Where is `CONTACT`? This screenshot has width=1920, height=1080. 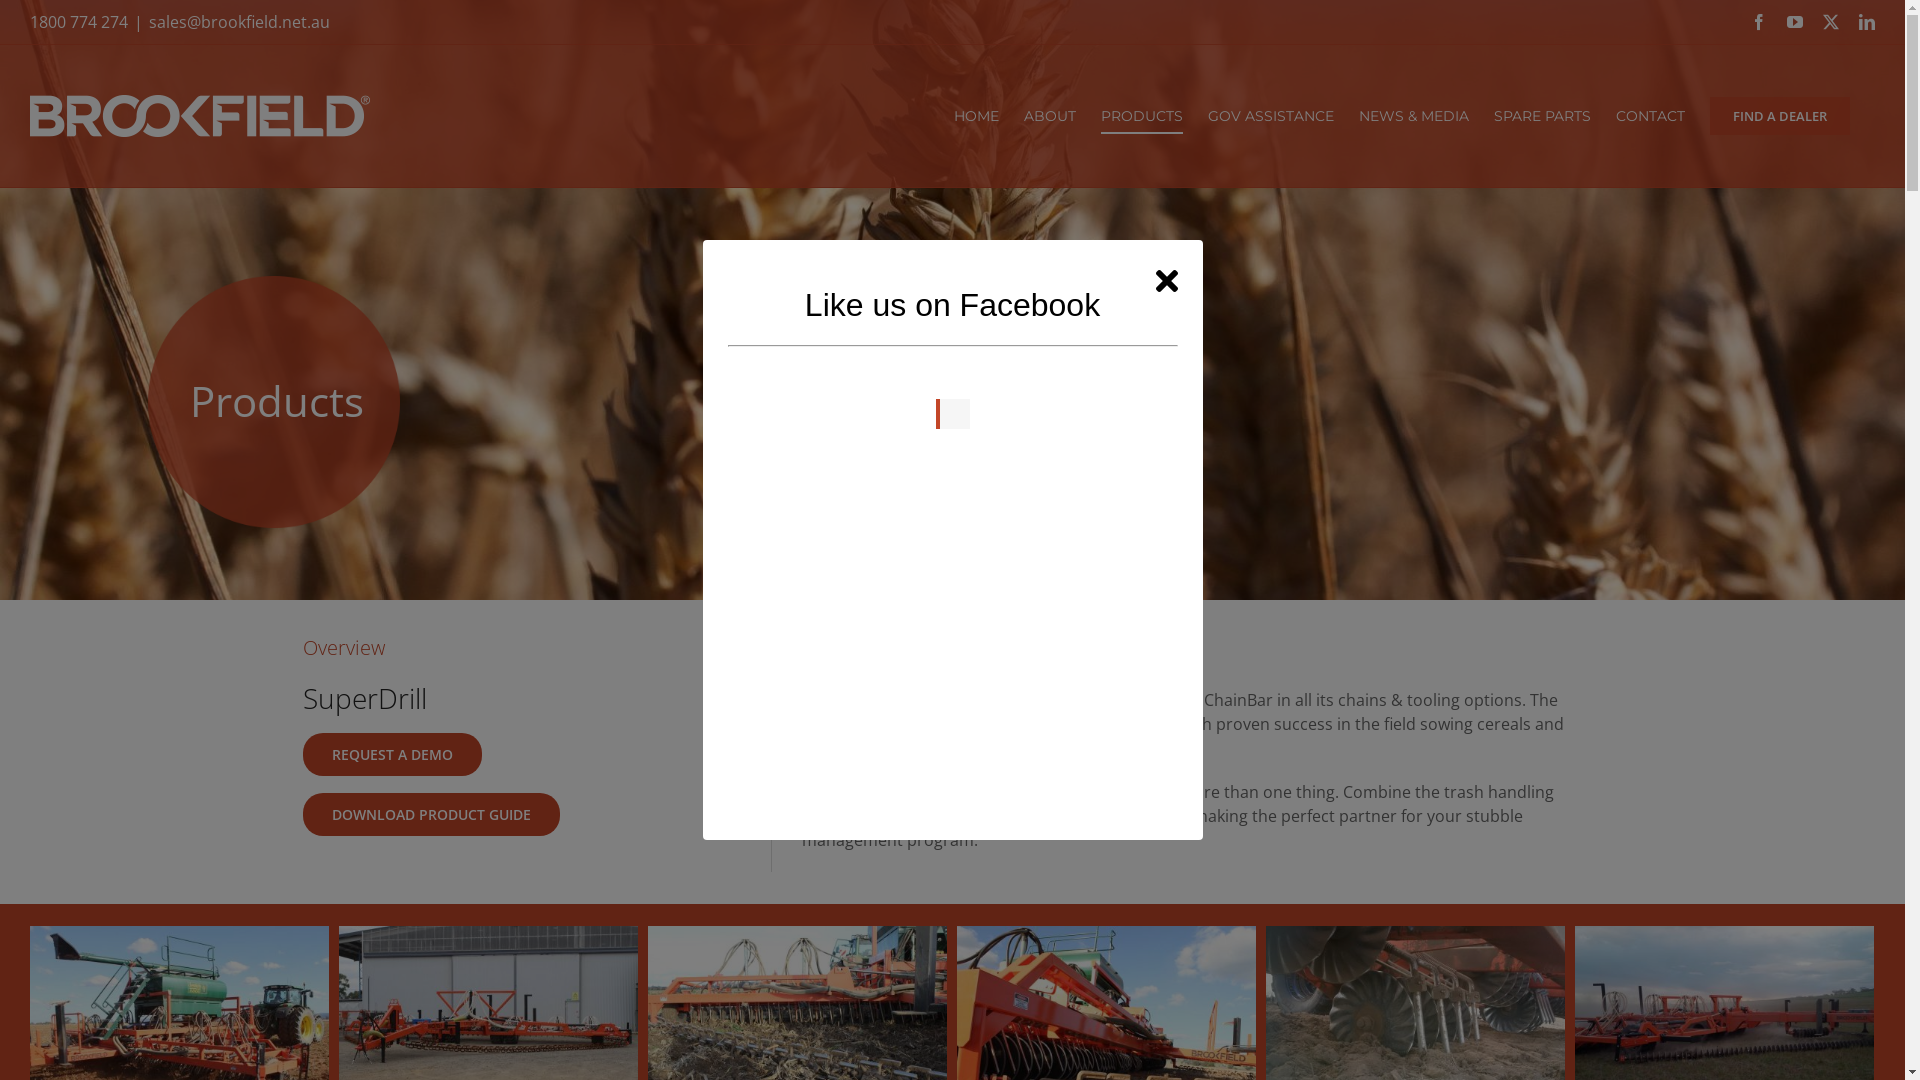 CONTACT is located at coordinates (1650, 116).